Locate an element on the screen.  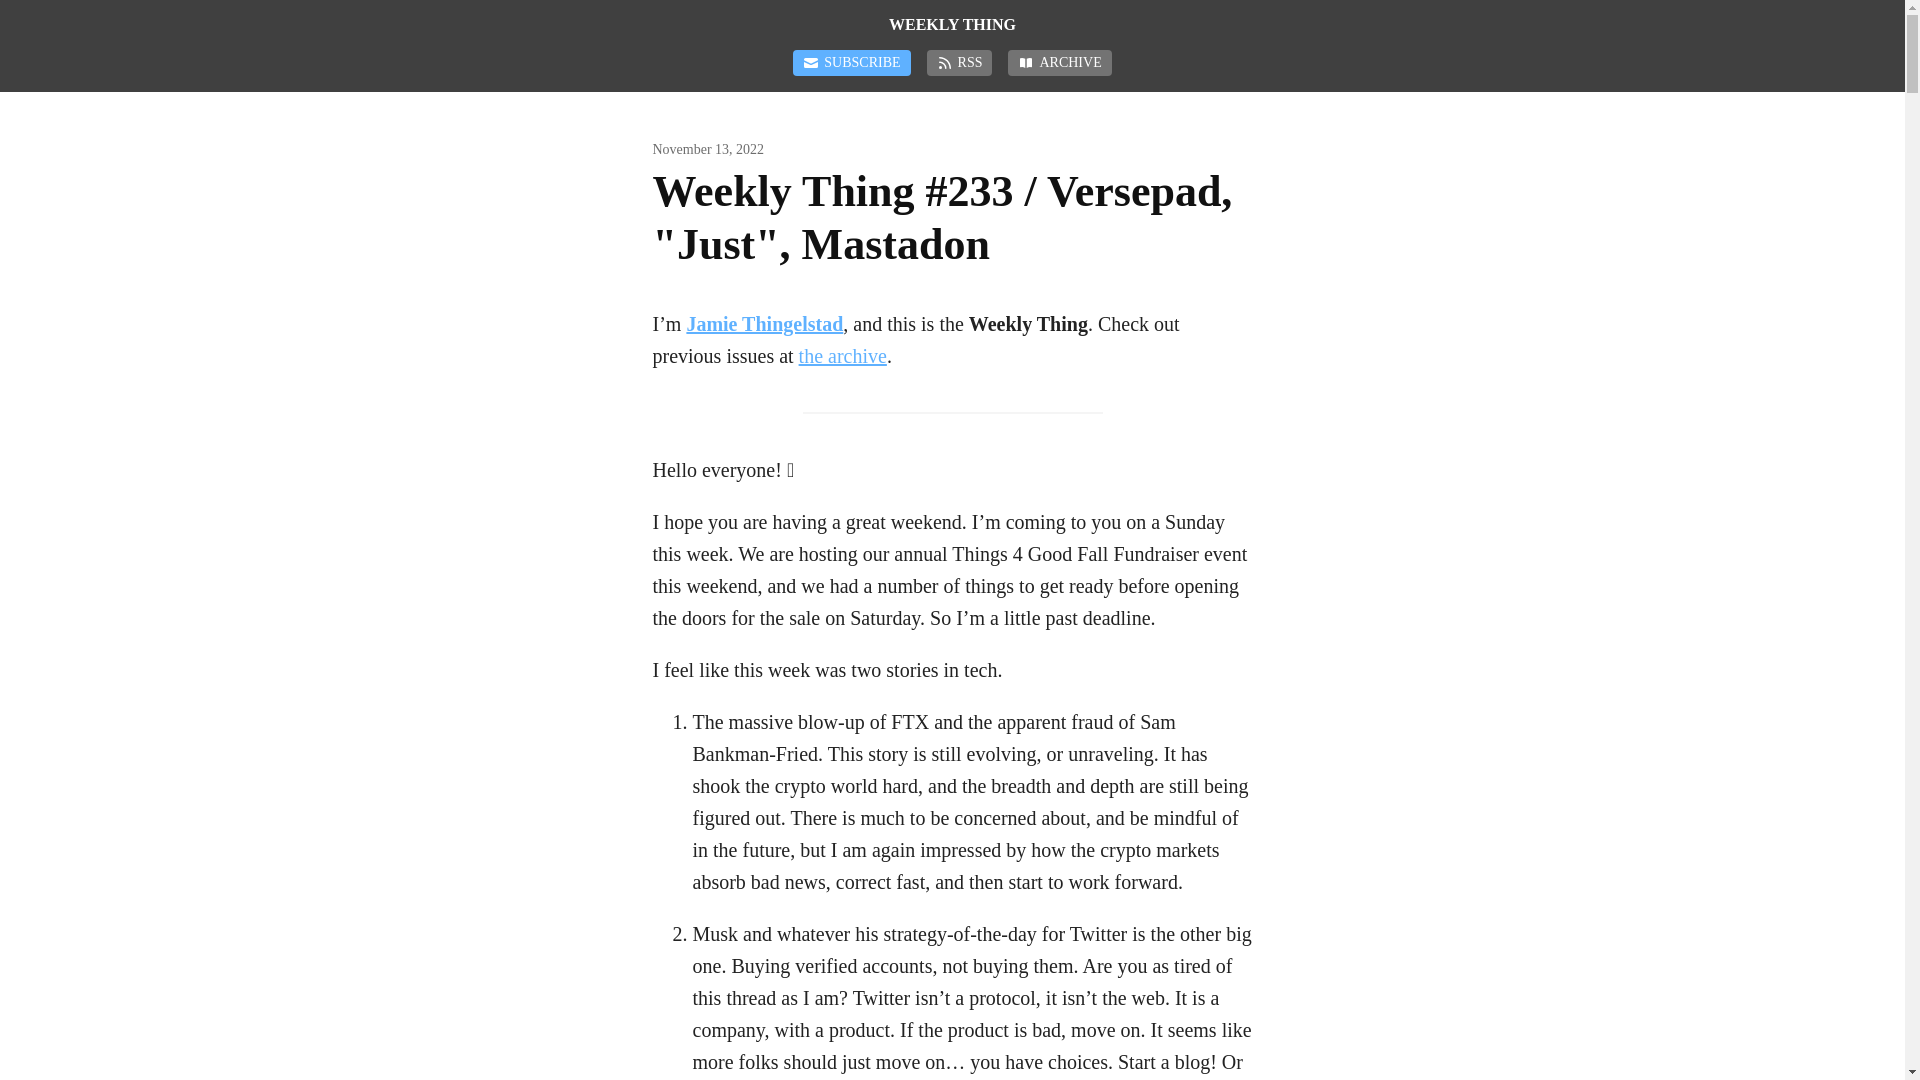
ARCHIVE is located at coordinates (1060, 62).